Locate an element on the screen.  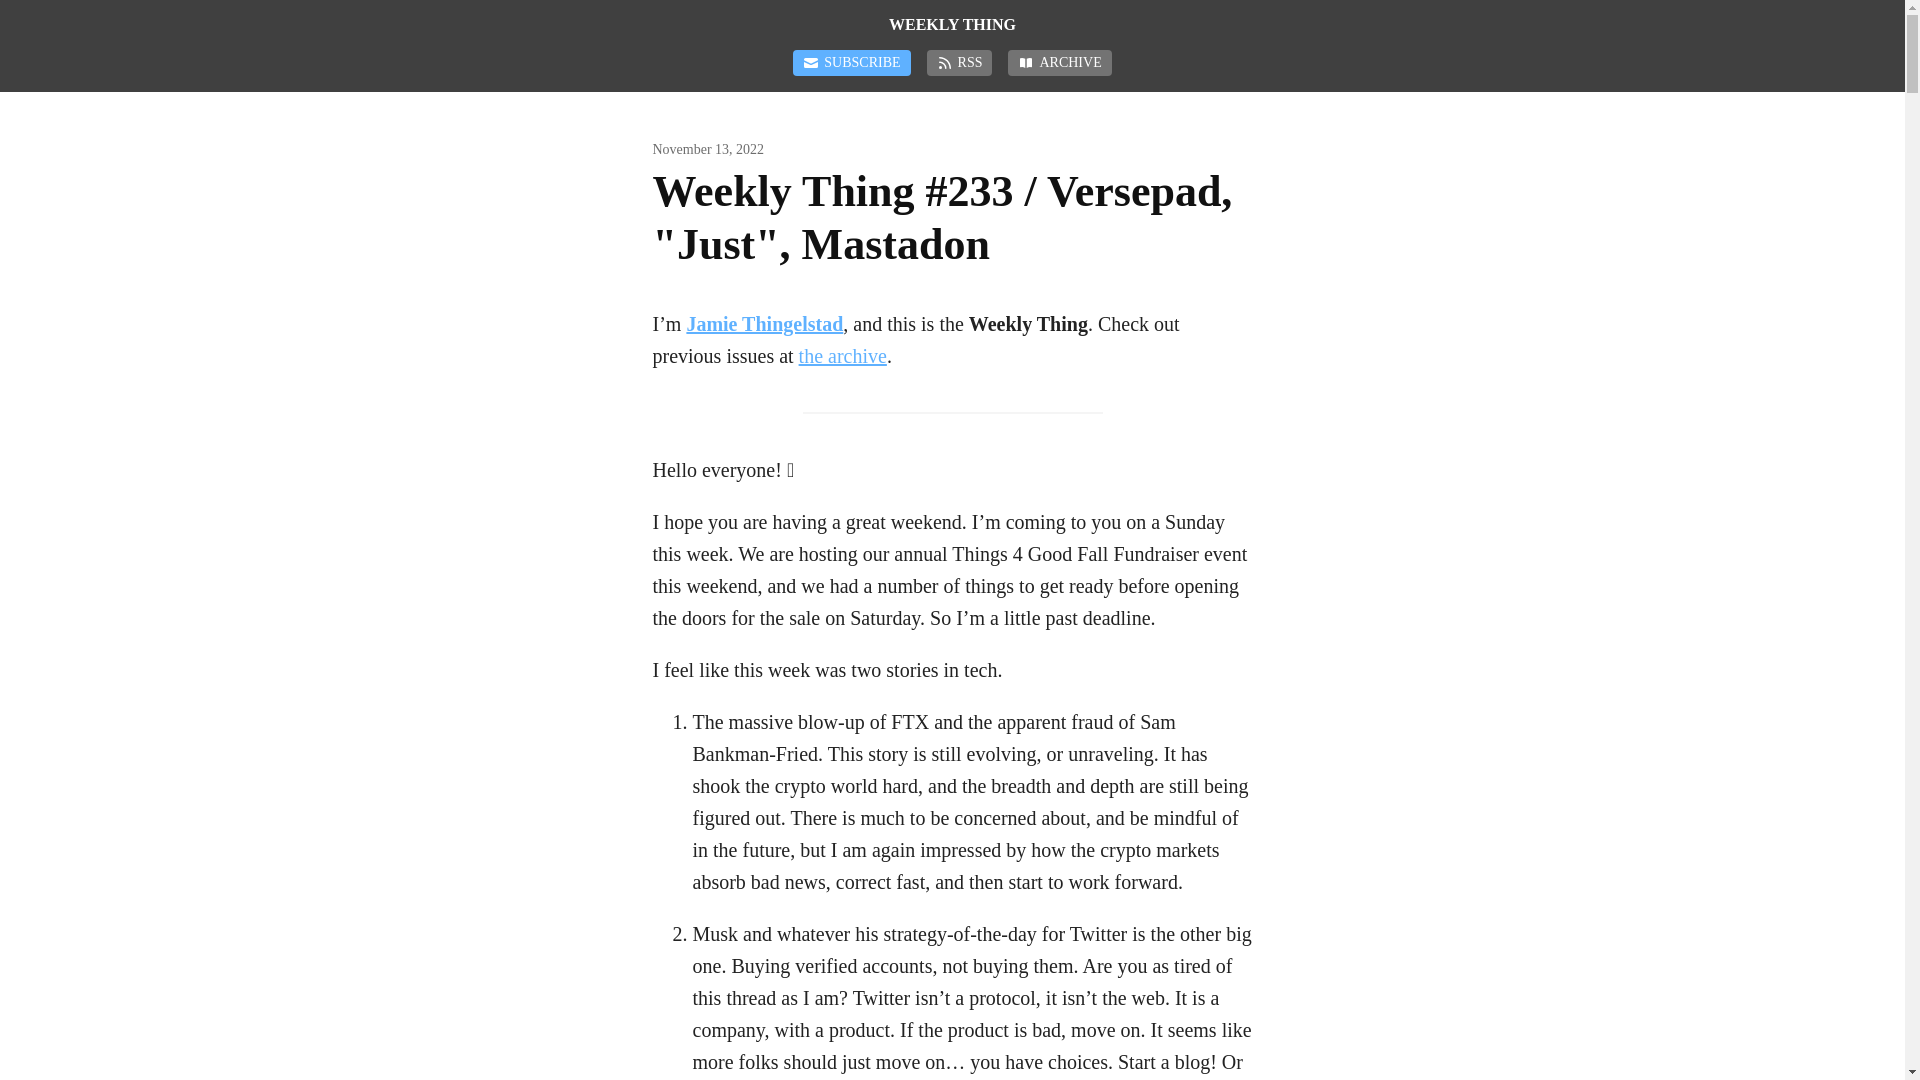
ARCHIVE is located at coordinates (1060, 62).